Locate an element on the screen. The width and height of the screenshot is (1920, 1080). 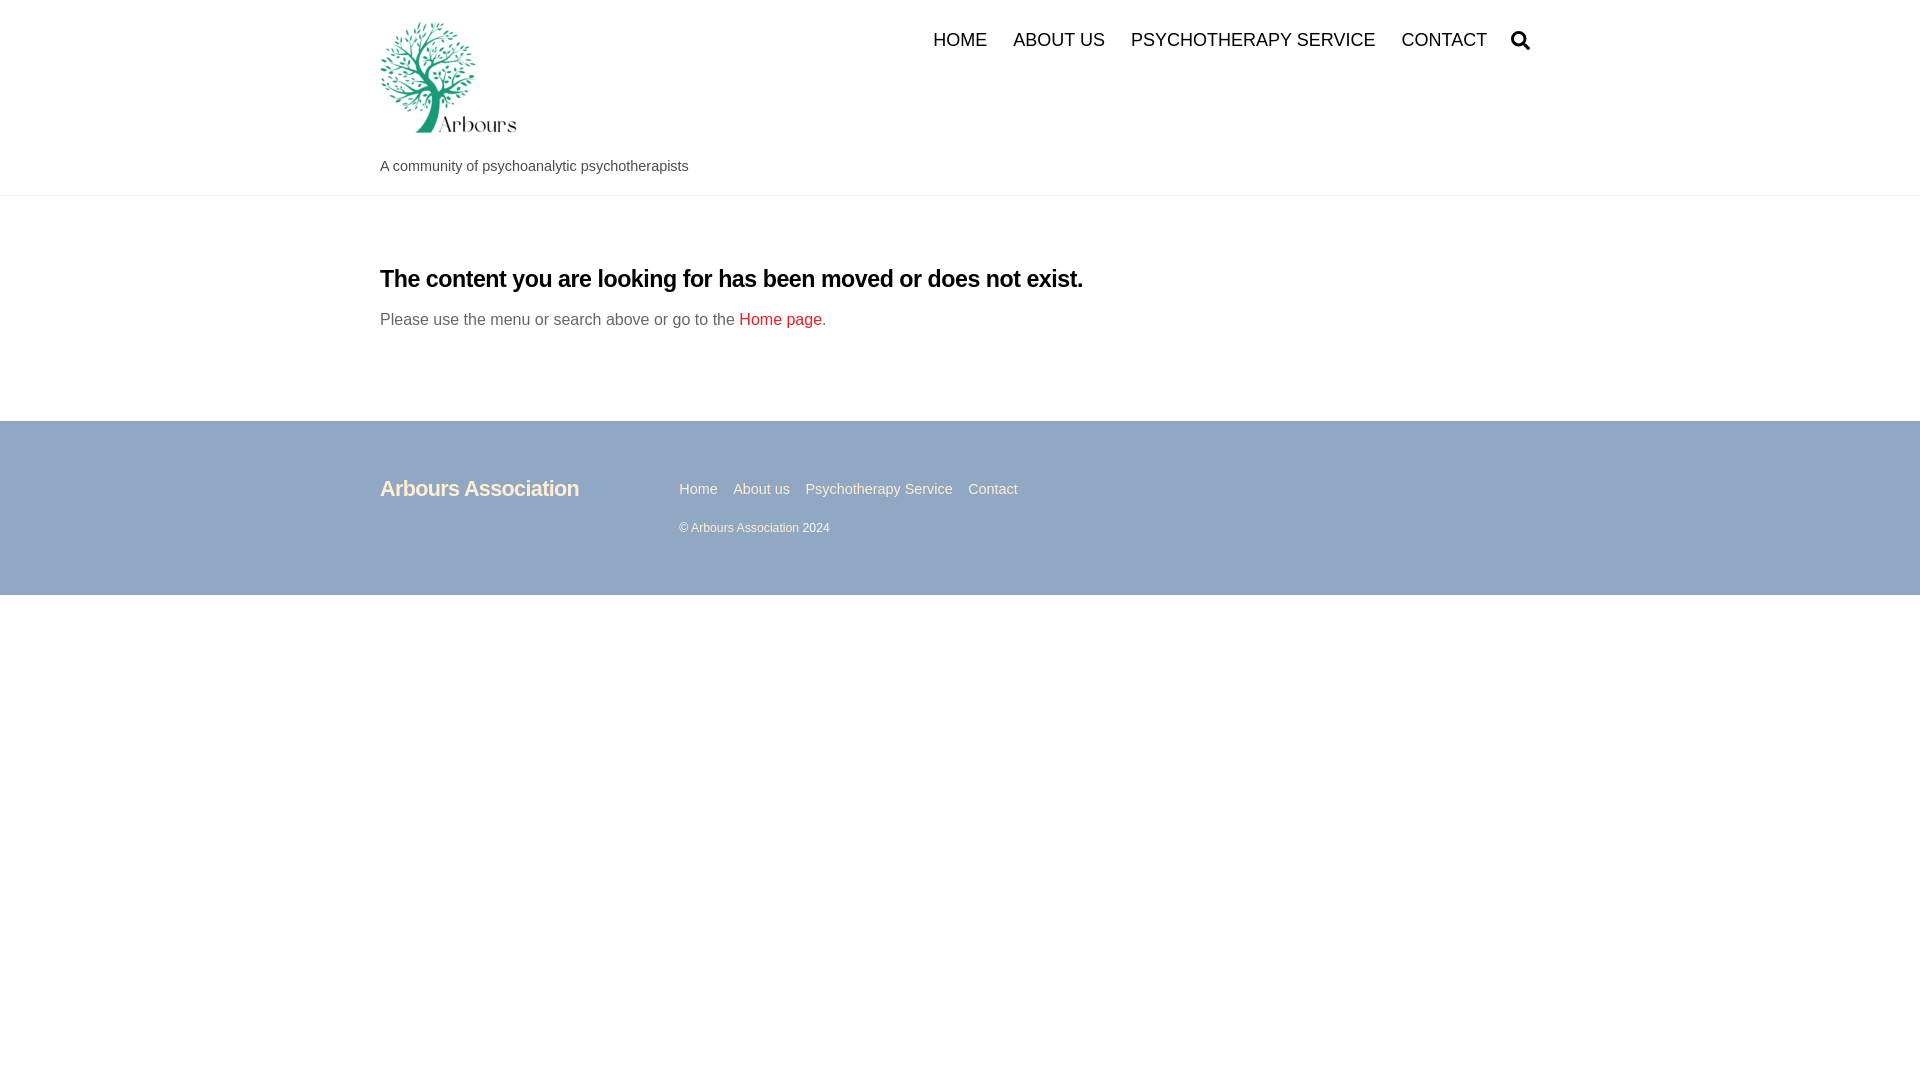
CONTACT is located at coordinates (1444, 40).